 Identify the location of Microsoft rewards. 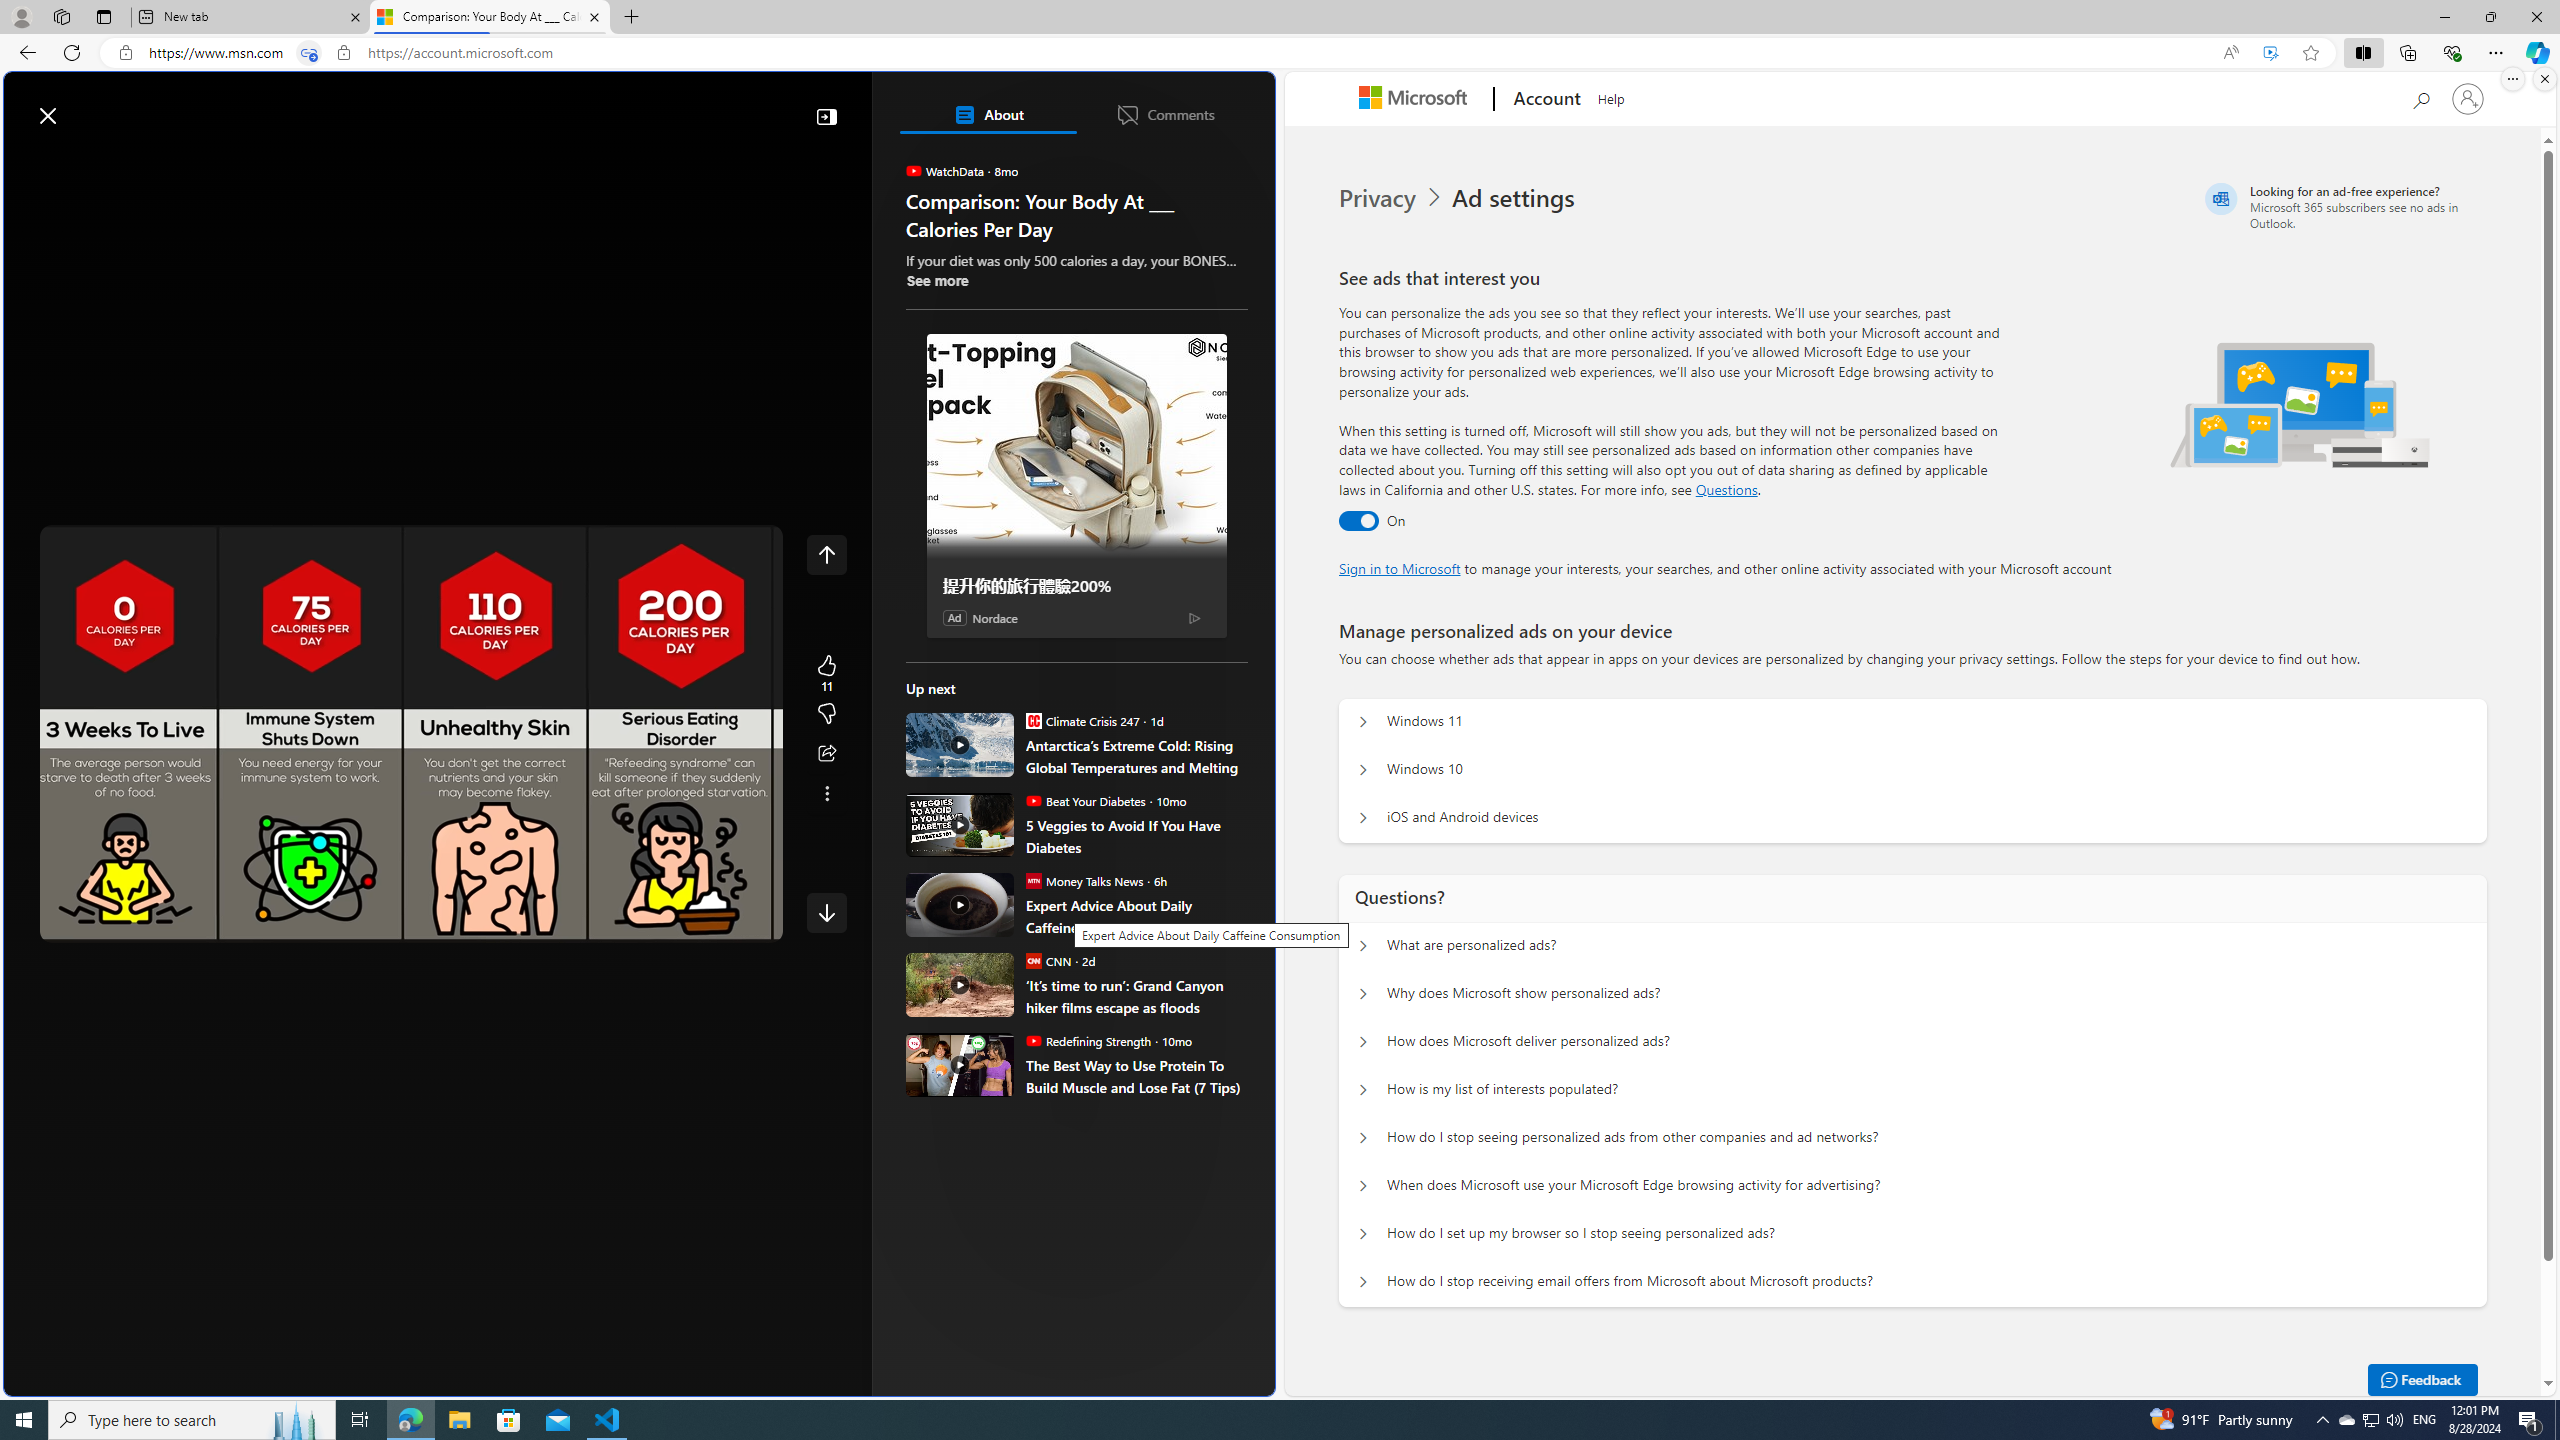
(1150, 106).